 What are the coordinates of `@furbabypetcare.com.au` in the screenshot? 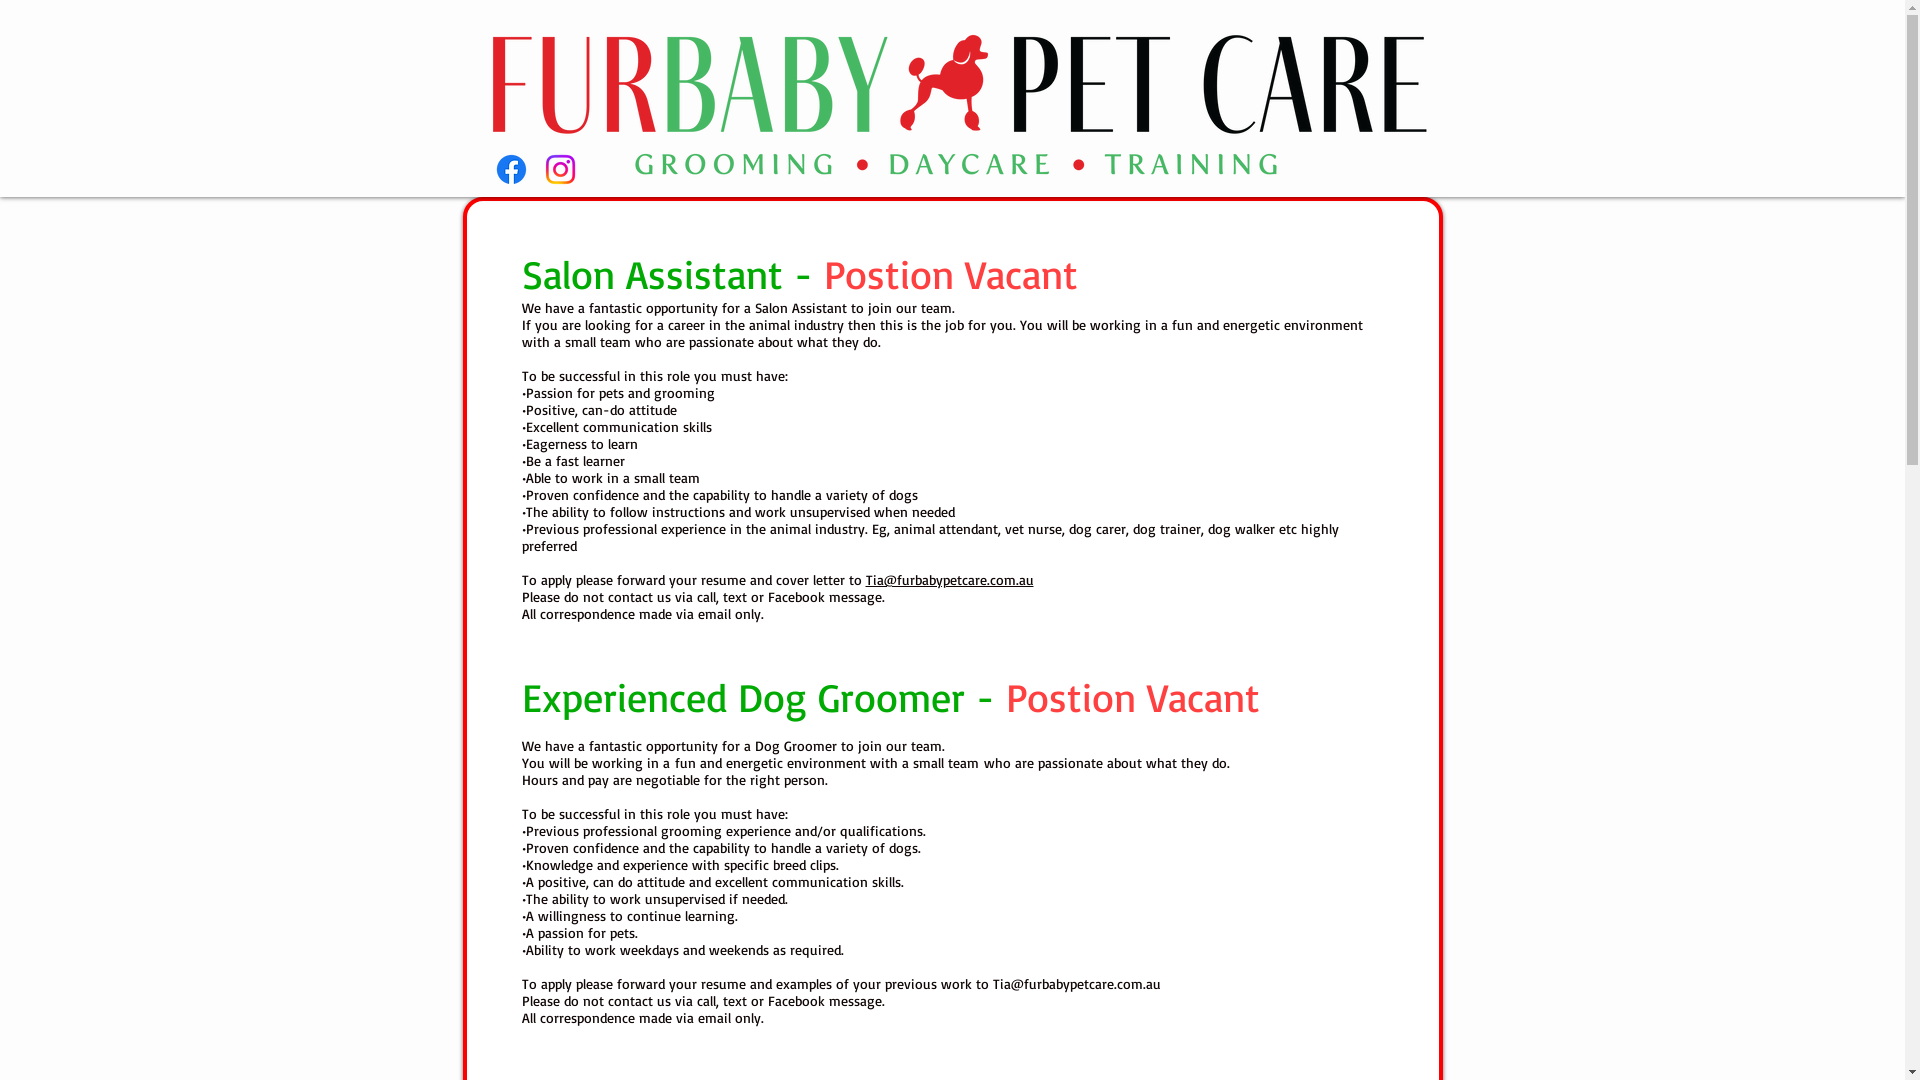 It's located at (1084, 984).